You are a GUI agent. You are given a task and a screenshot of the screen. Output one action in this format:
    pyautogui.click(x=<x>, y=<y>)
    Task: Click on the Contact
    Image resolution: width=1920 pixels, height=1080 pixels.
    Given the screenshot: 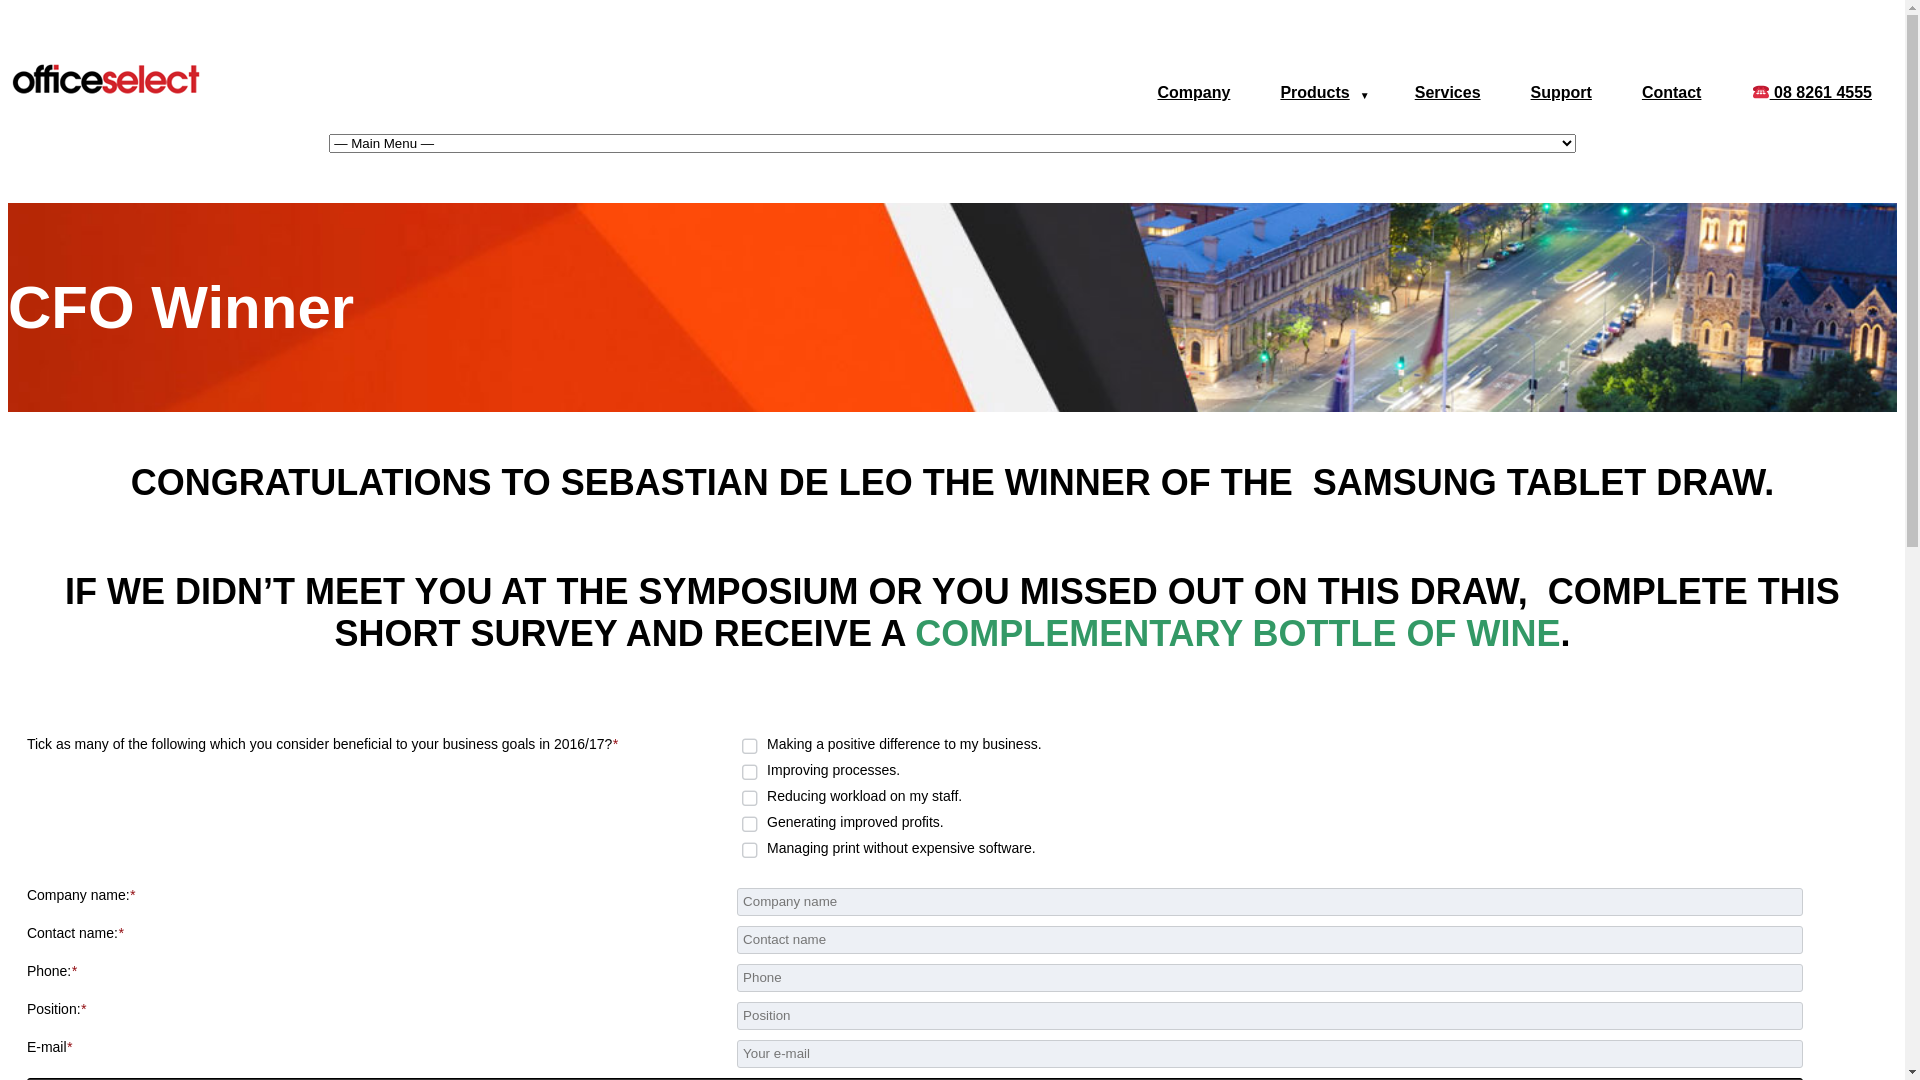 What is the action you would take?
    pyautogui.click(x=1672, y=92)
    